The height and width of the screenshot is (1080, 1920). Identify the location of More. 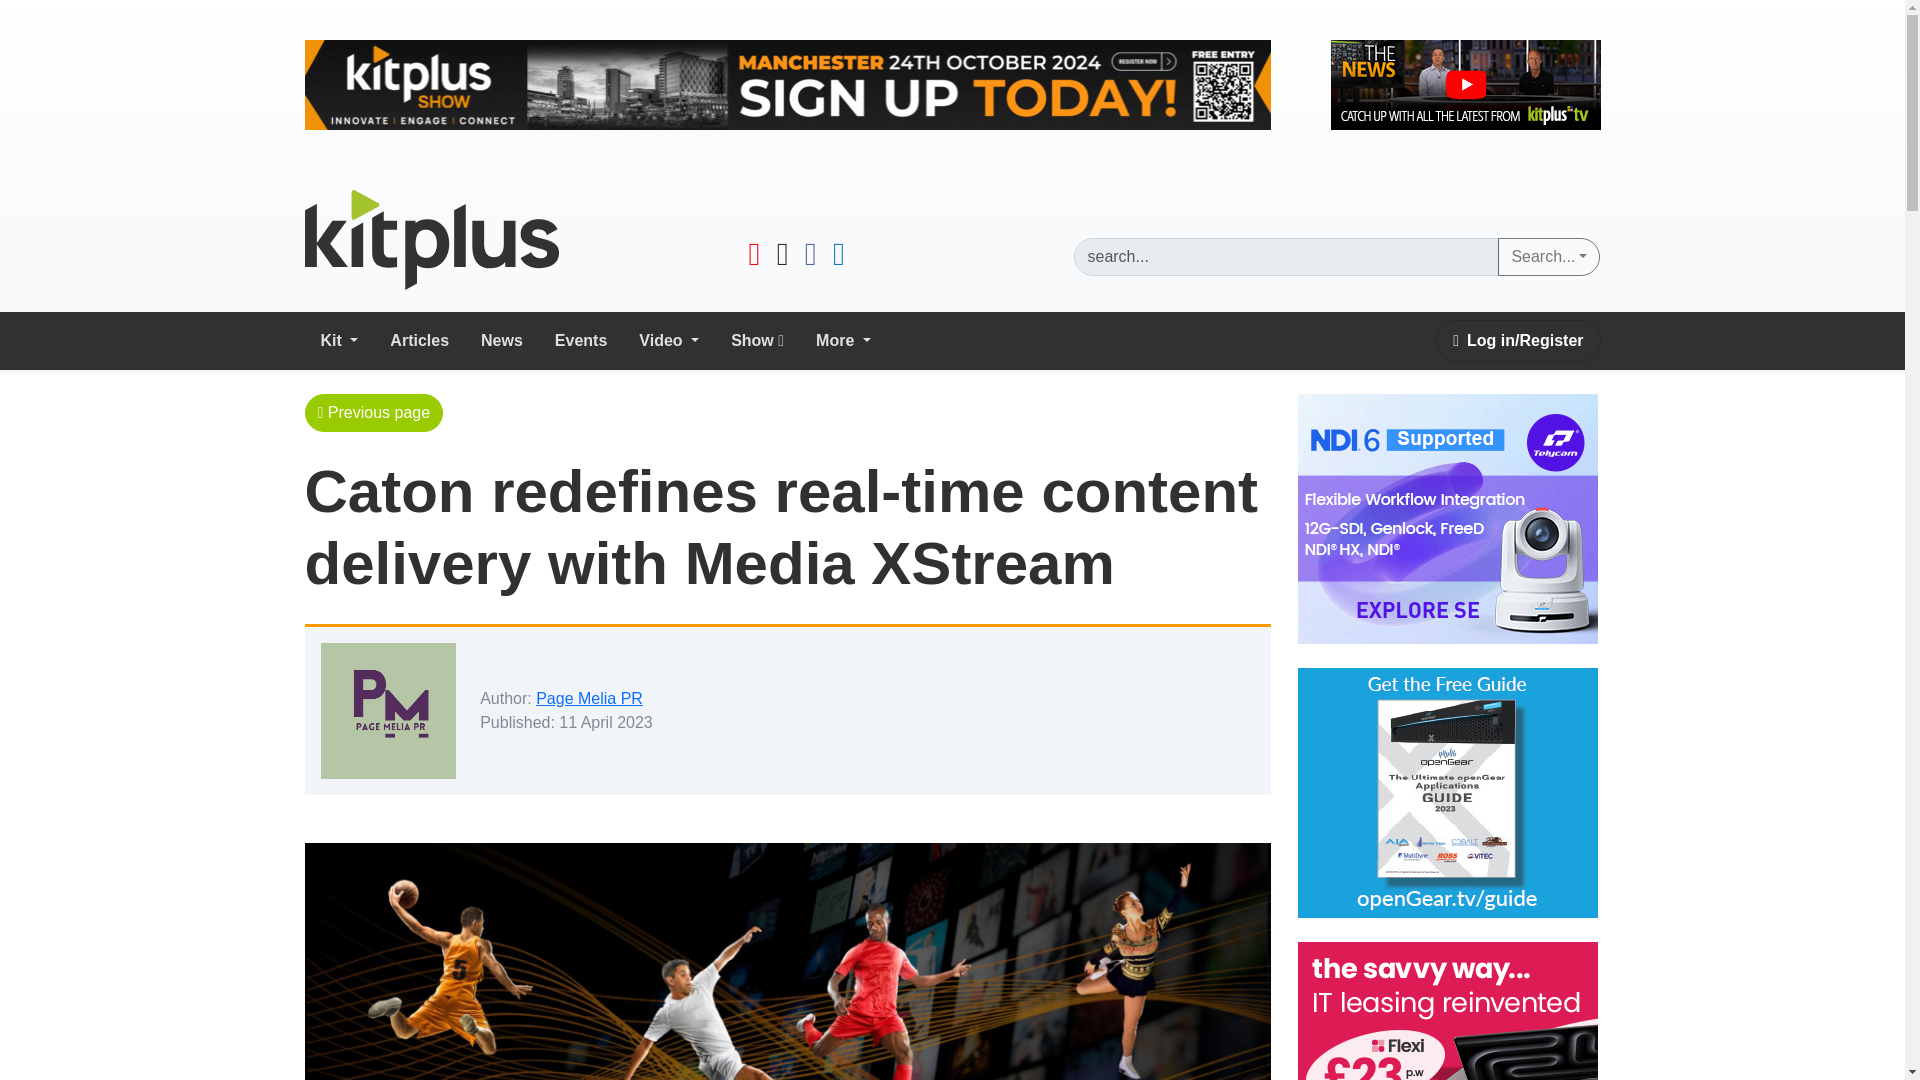
(844, 340).